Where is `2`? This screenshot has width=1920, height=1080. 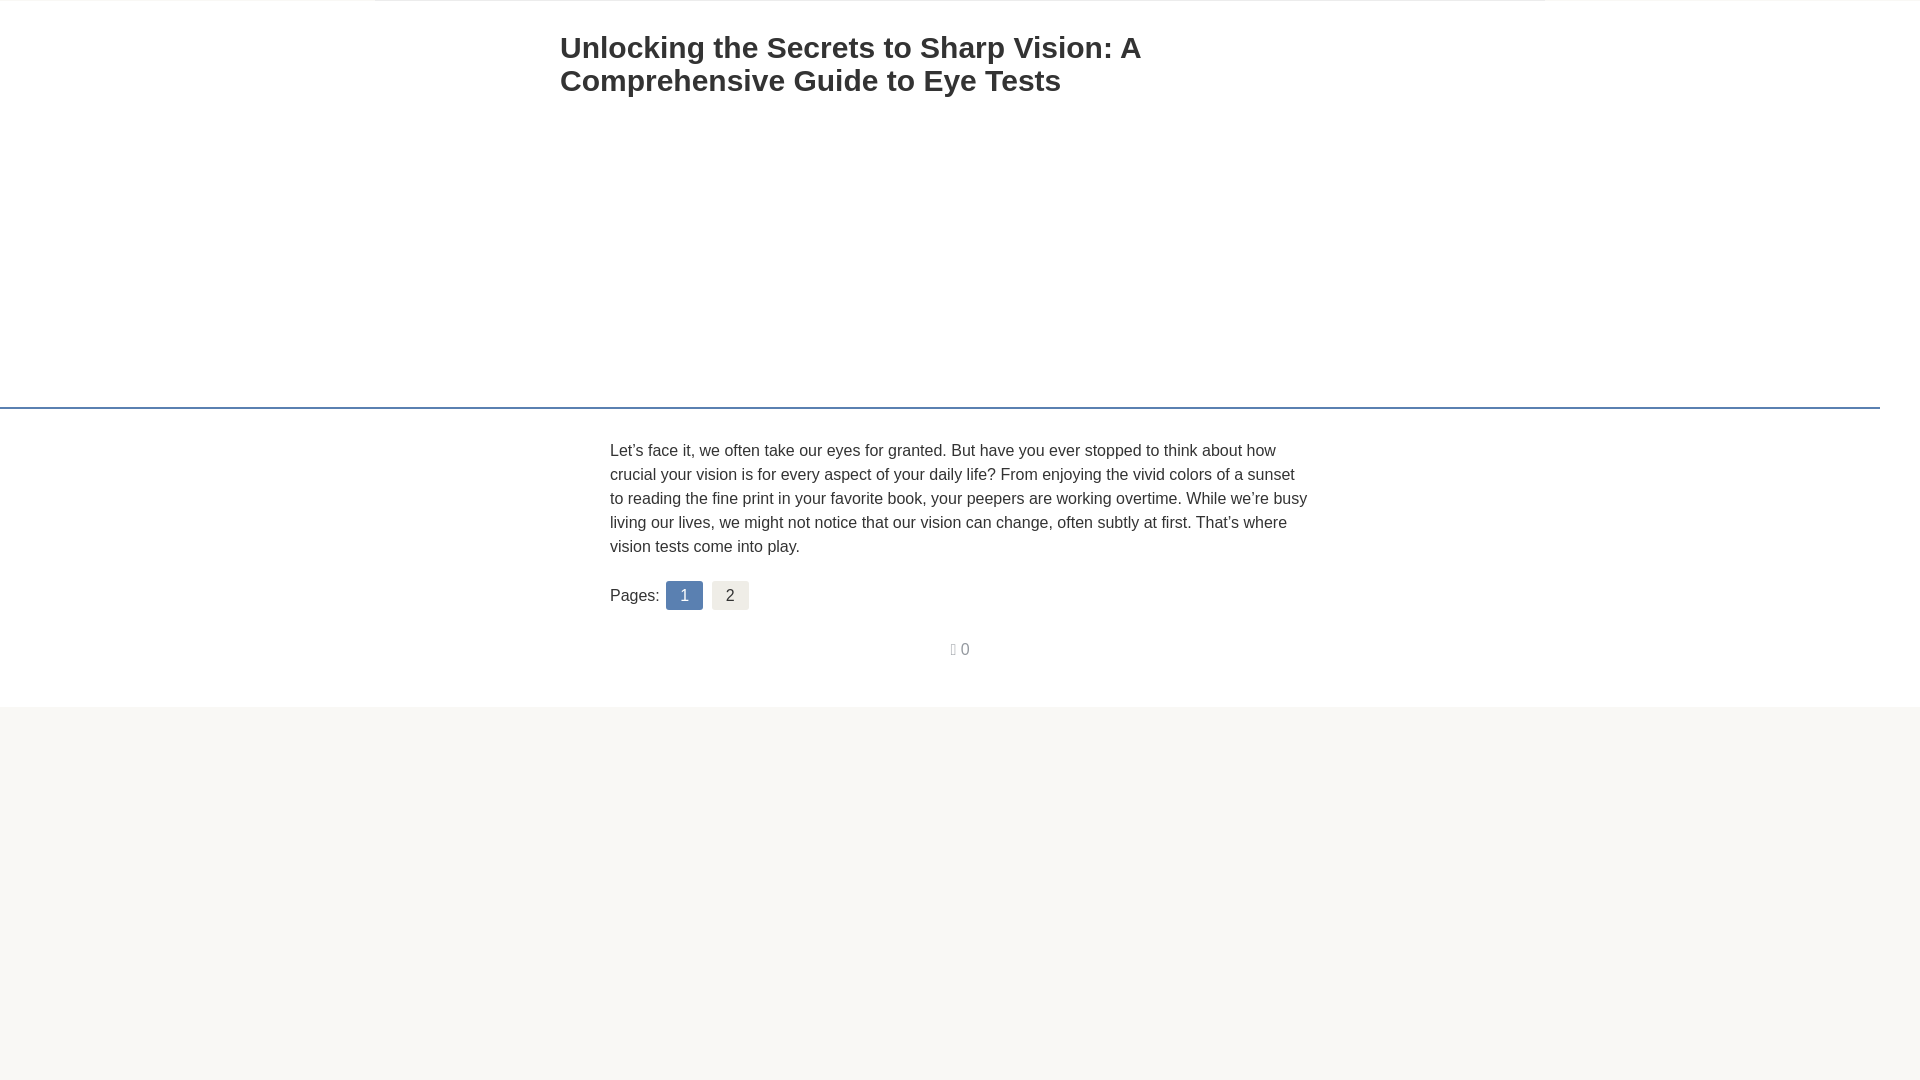
2 is located at coordinates (730, 595).